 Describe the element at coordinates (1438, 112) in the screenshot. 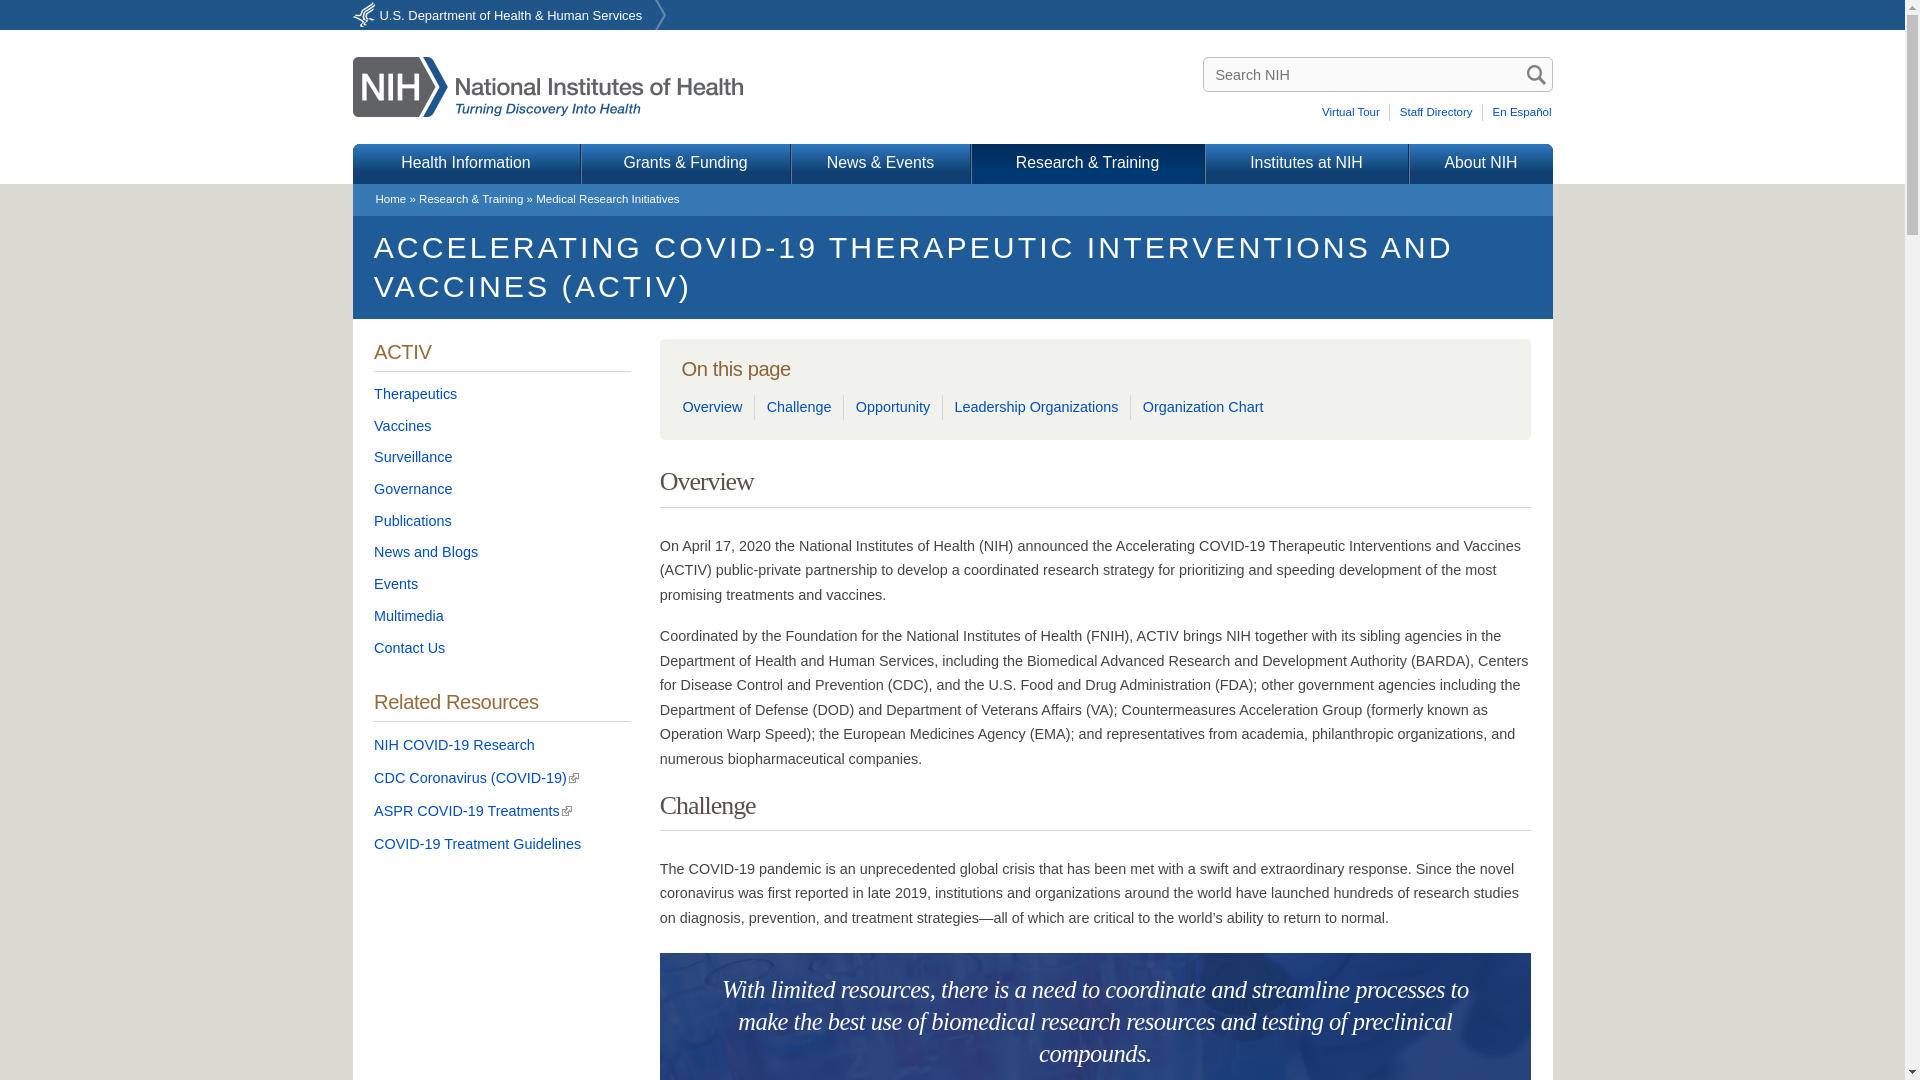

I see `Staff Directory` at that location.